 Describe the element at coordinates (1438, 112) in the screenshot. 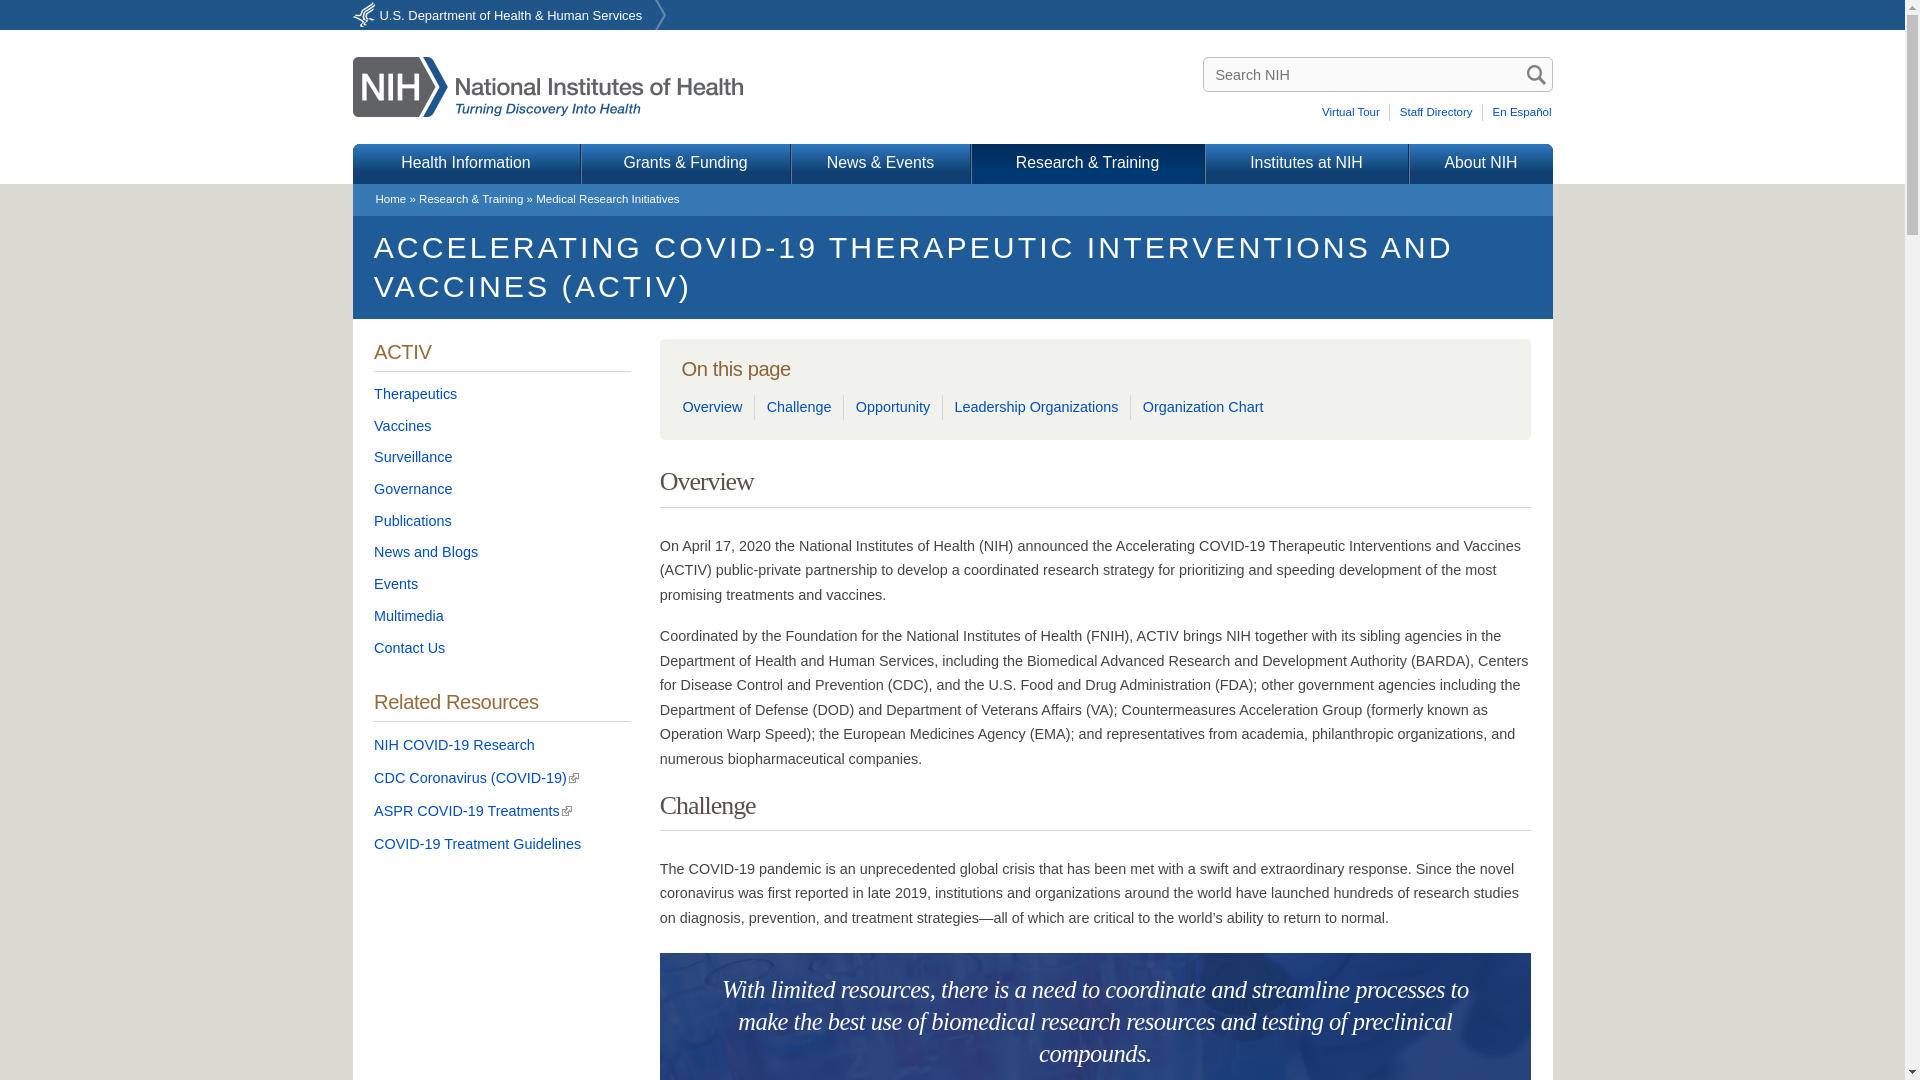

I see `Staff Directory` at that location.